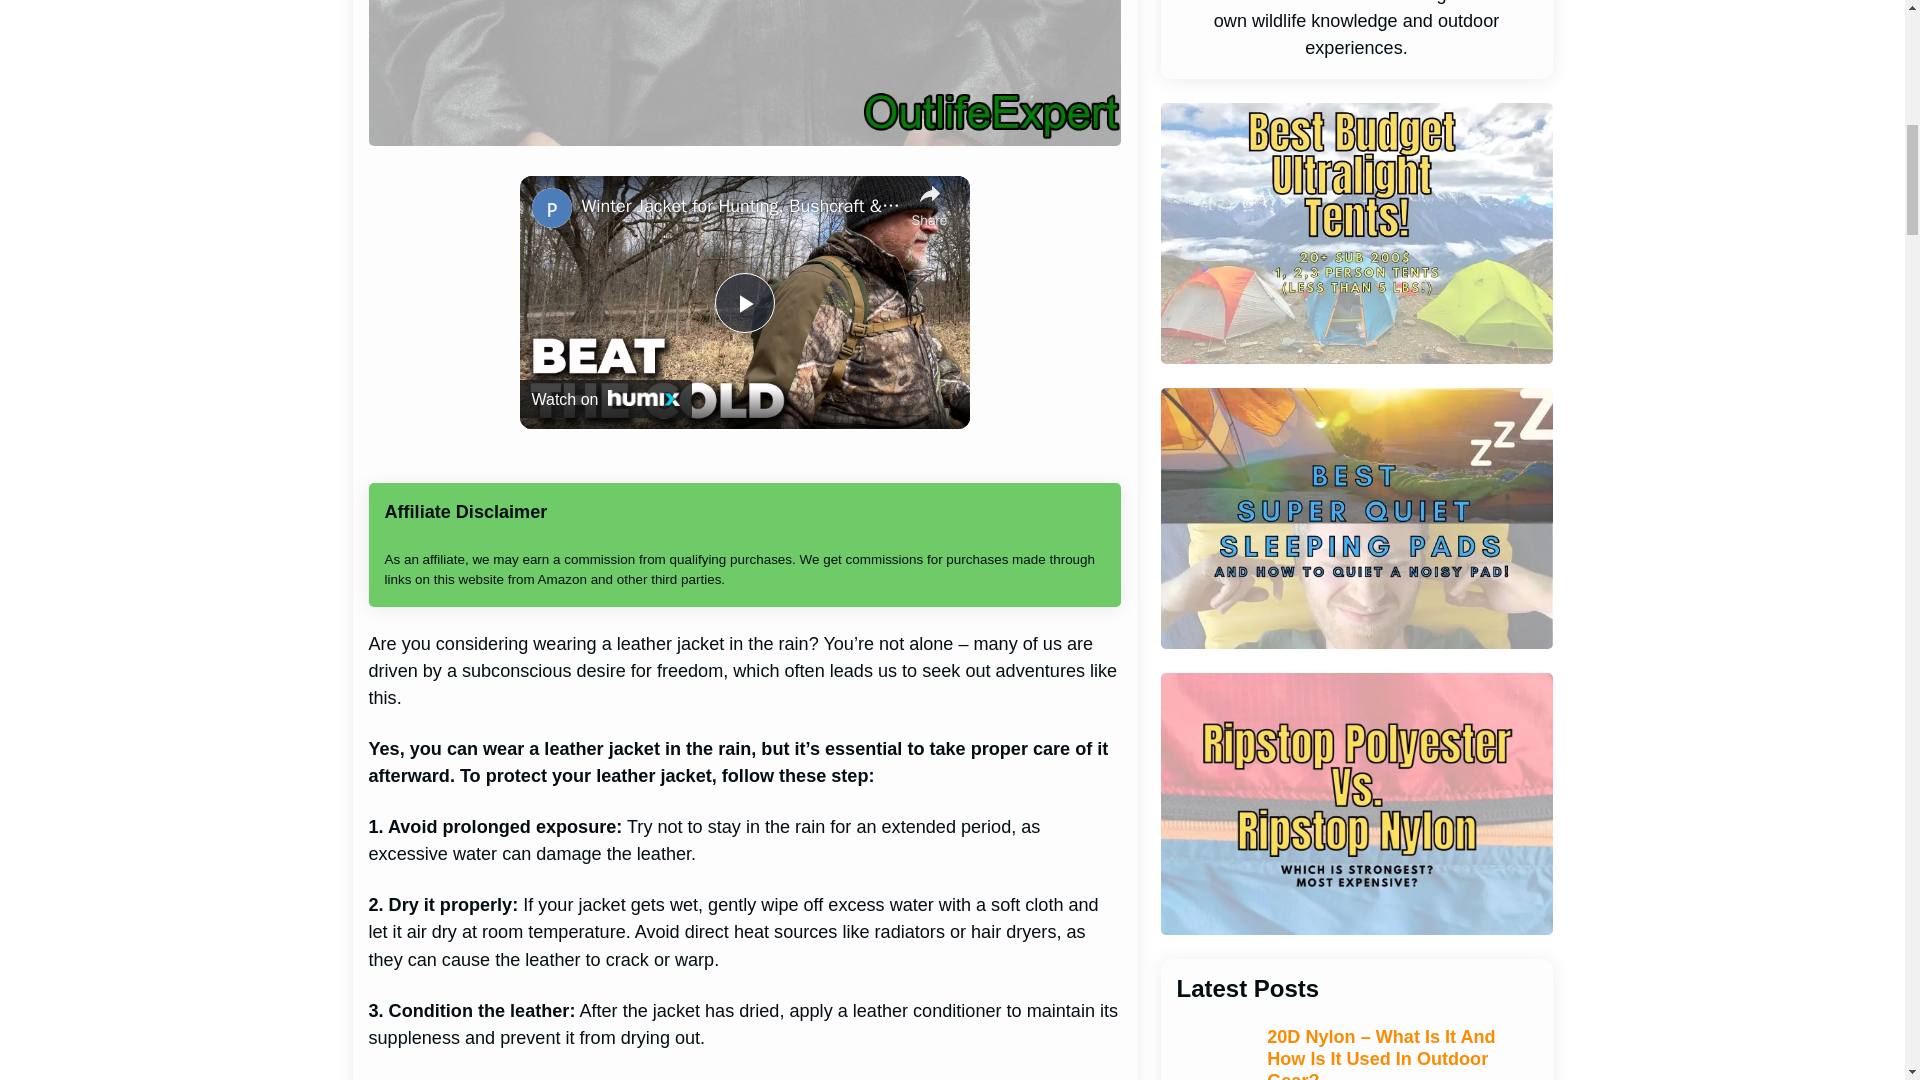  I want to click on Watch on, so click(606, 398).